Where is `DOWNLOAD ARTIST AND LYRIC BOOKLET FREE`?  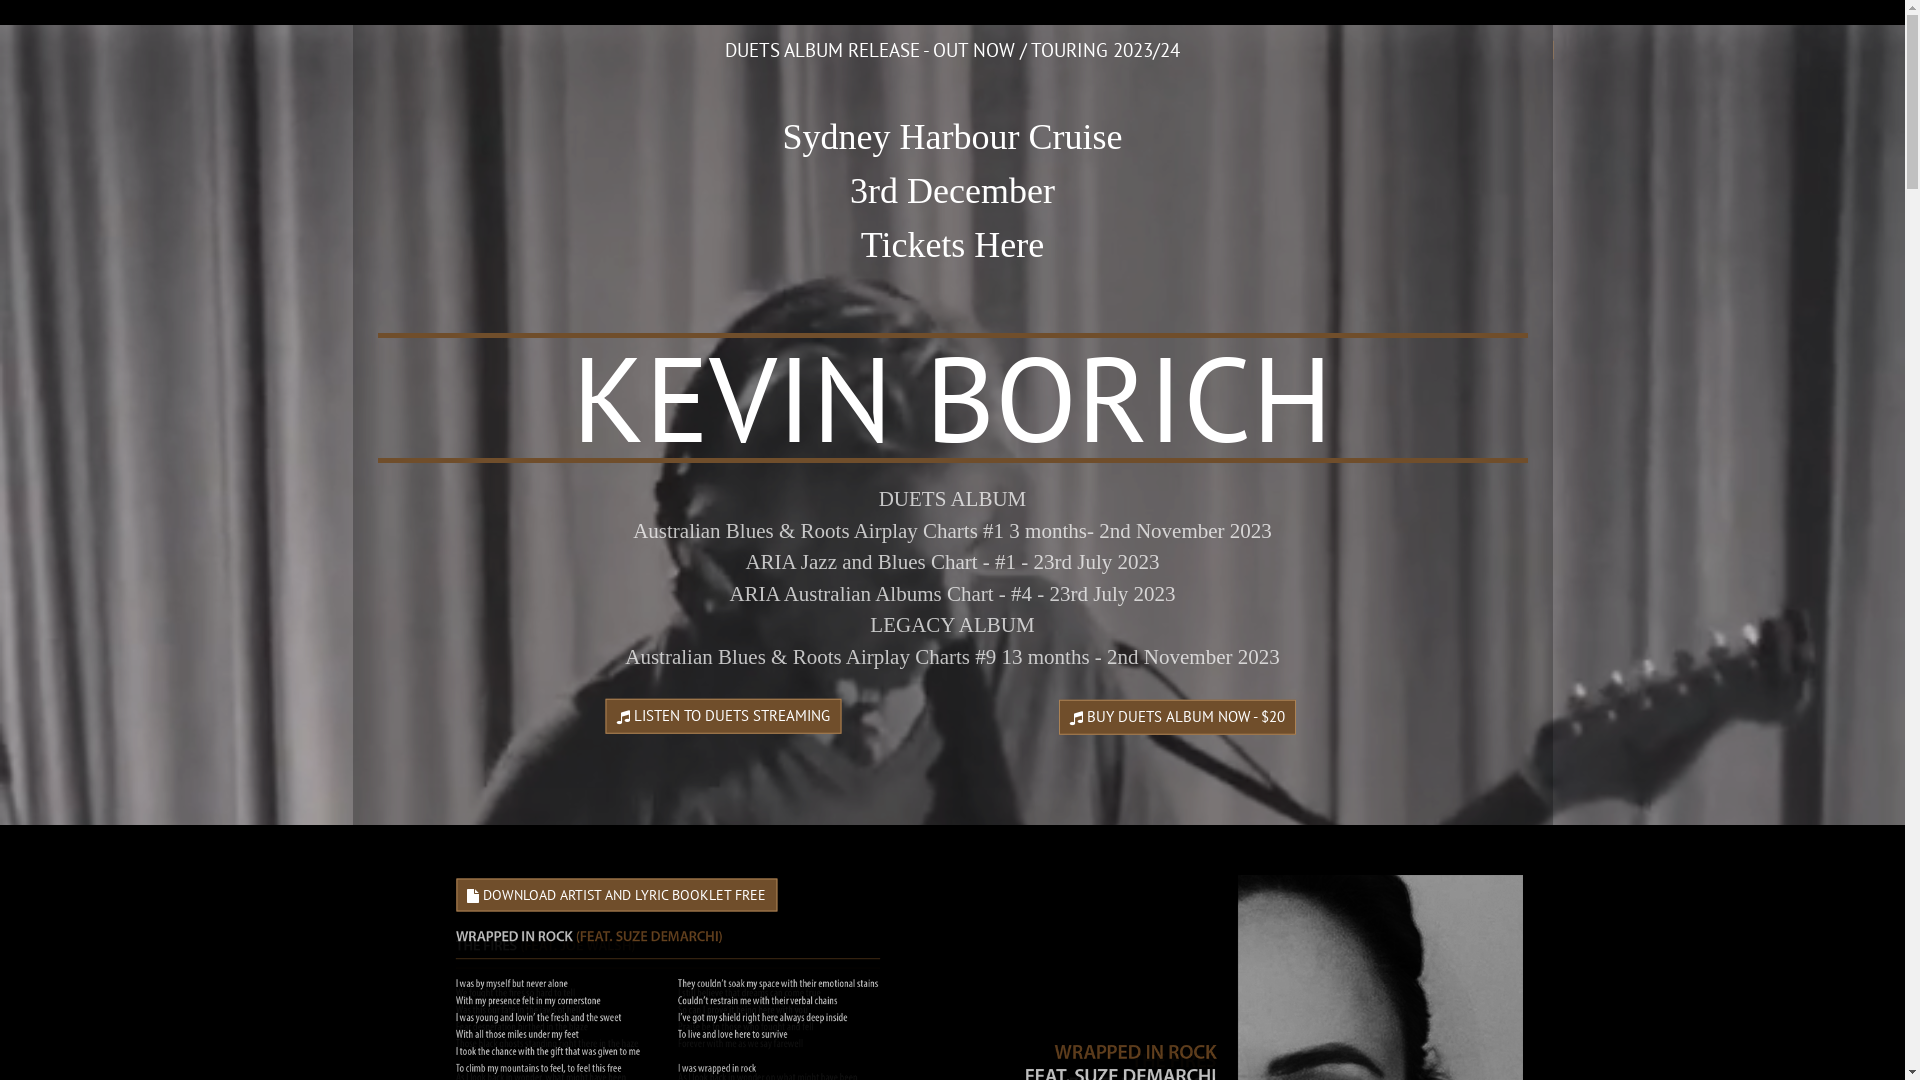
DOWNLOAD ARTIST AND LYRIC BOOKLET FREE is located at coordinates (616, 894).